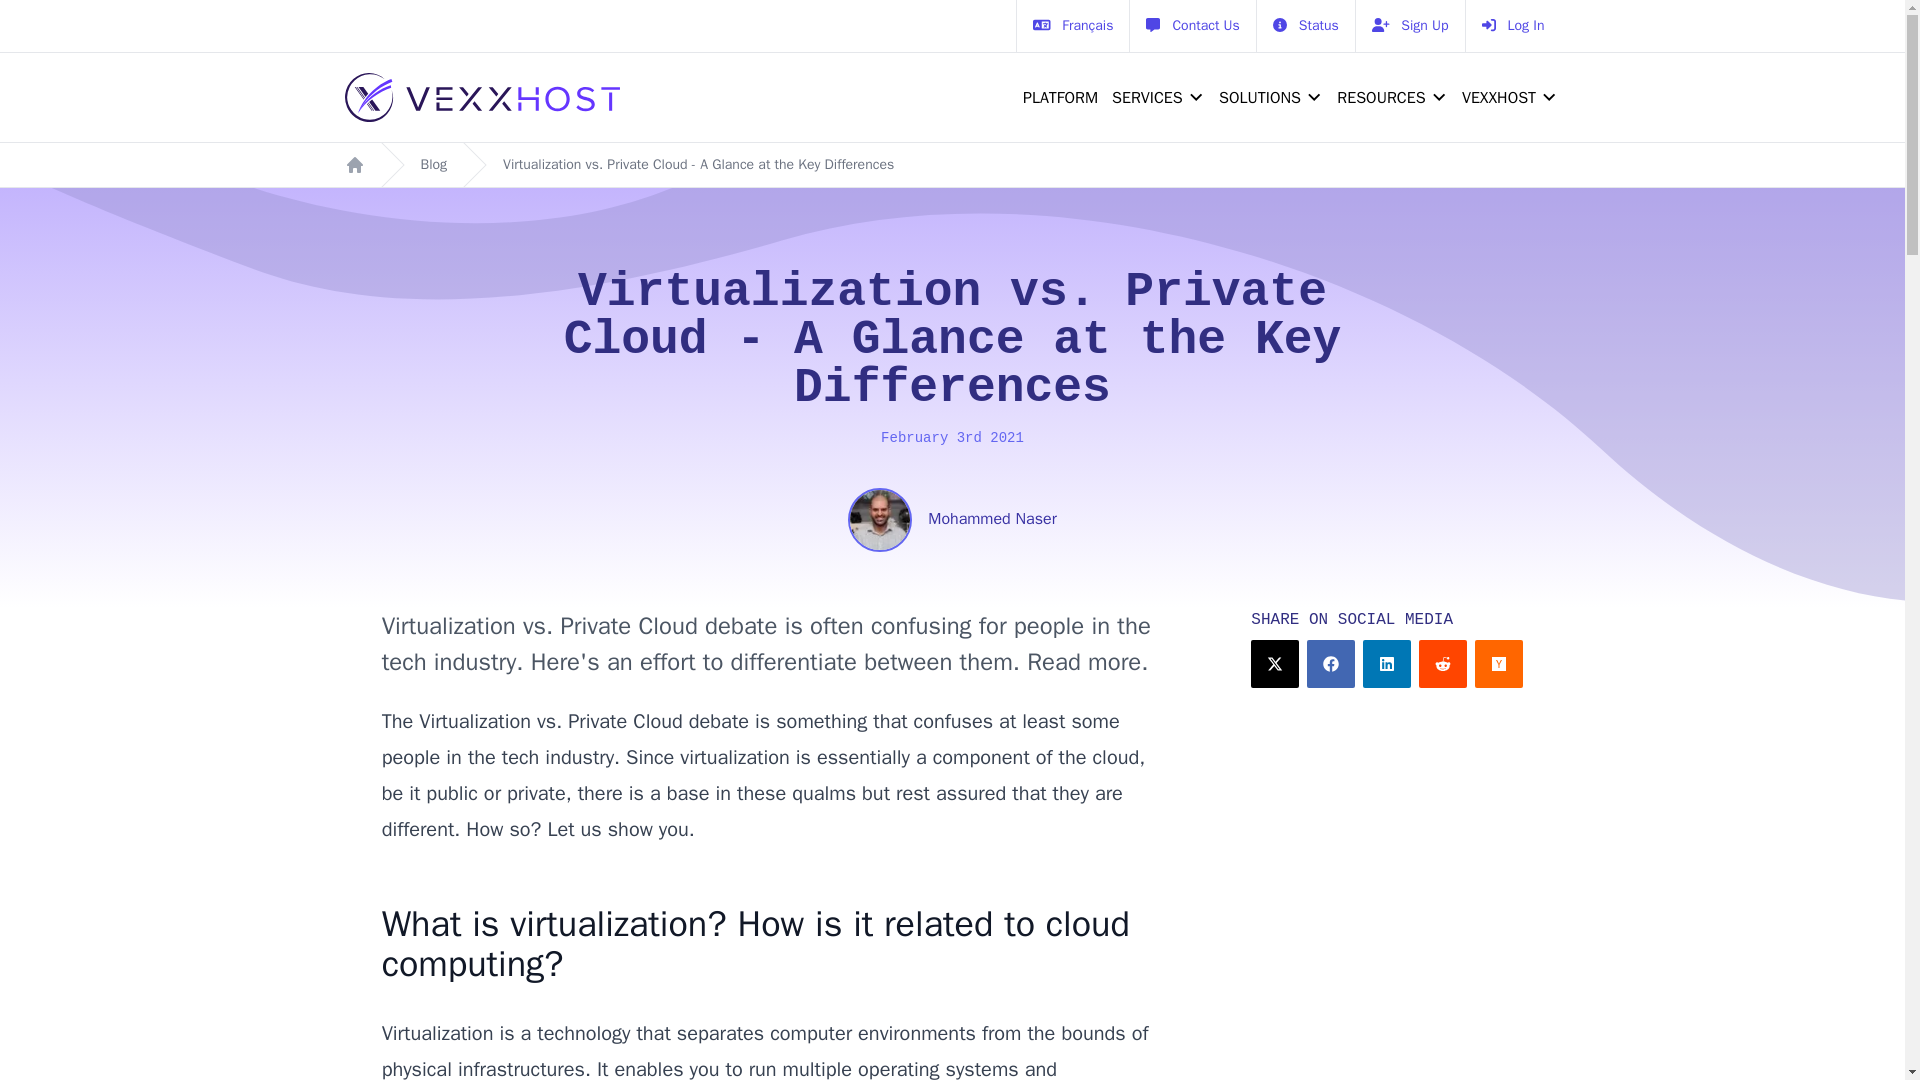 The height and width of the screenshot is (1080, 1920). What do you see at coordinates (1255, 98) in the screenshot?
I see `SOLUTIONS` at bounding box center [1255, 98].